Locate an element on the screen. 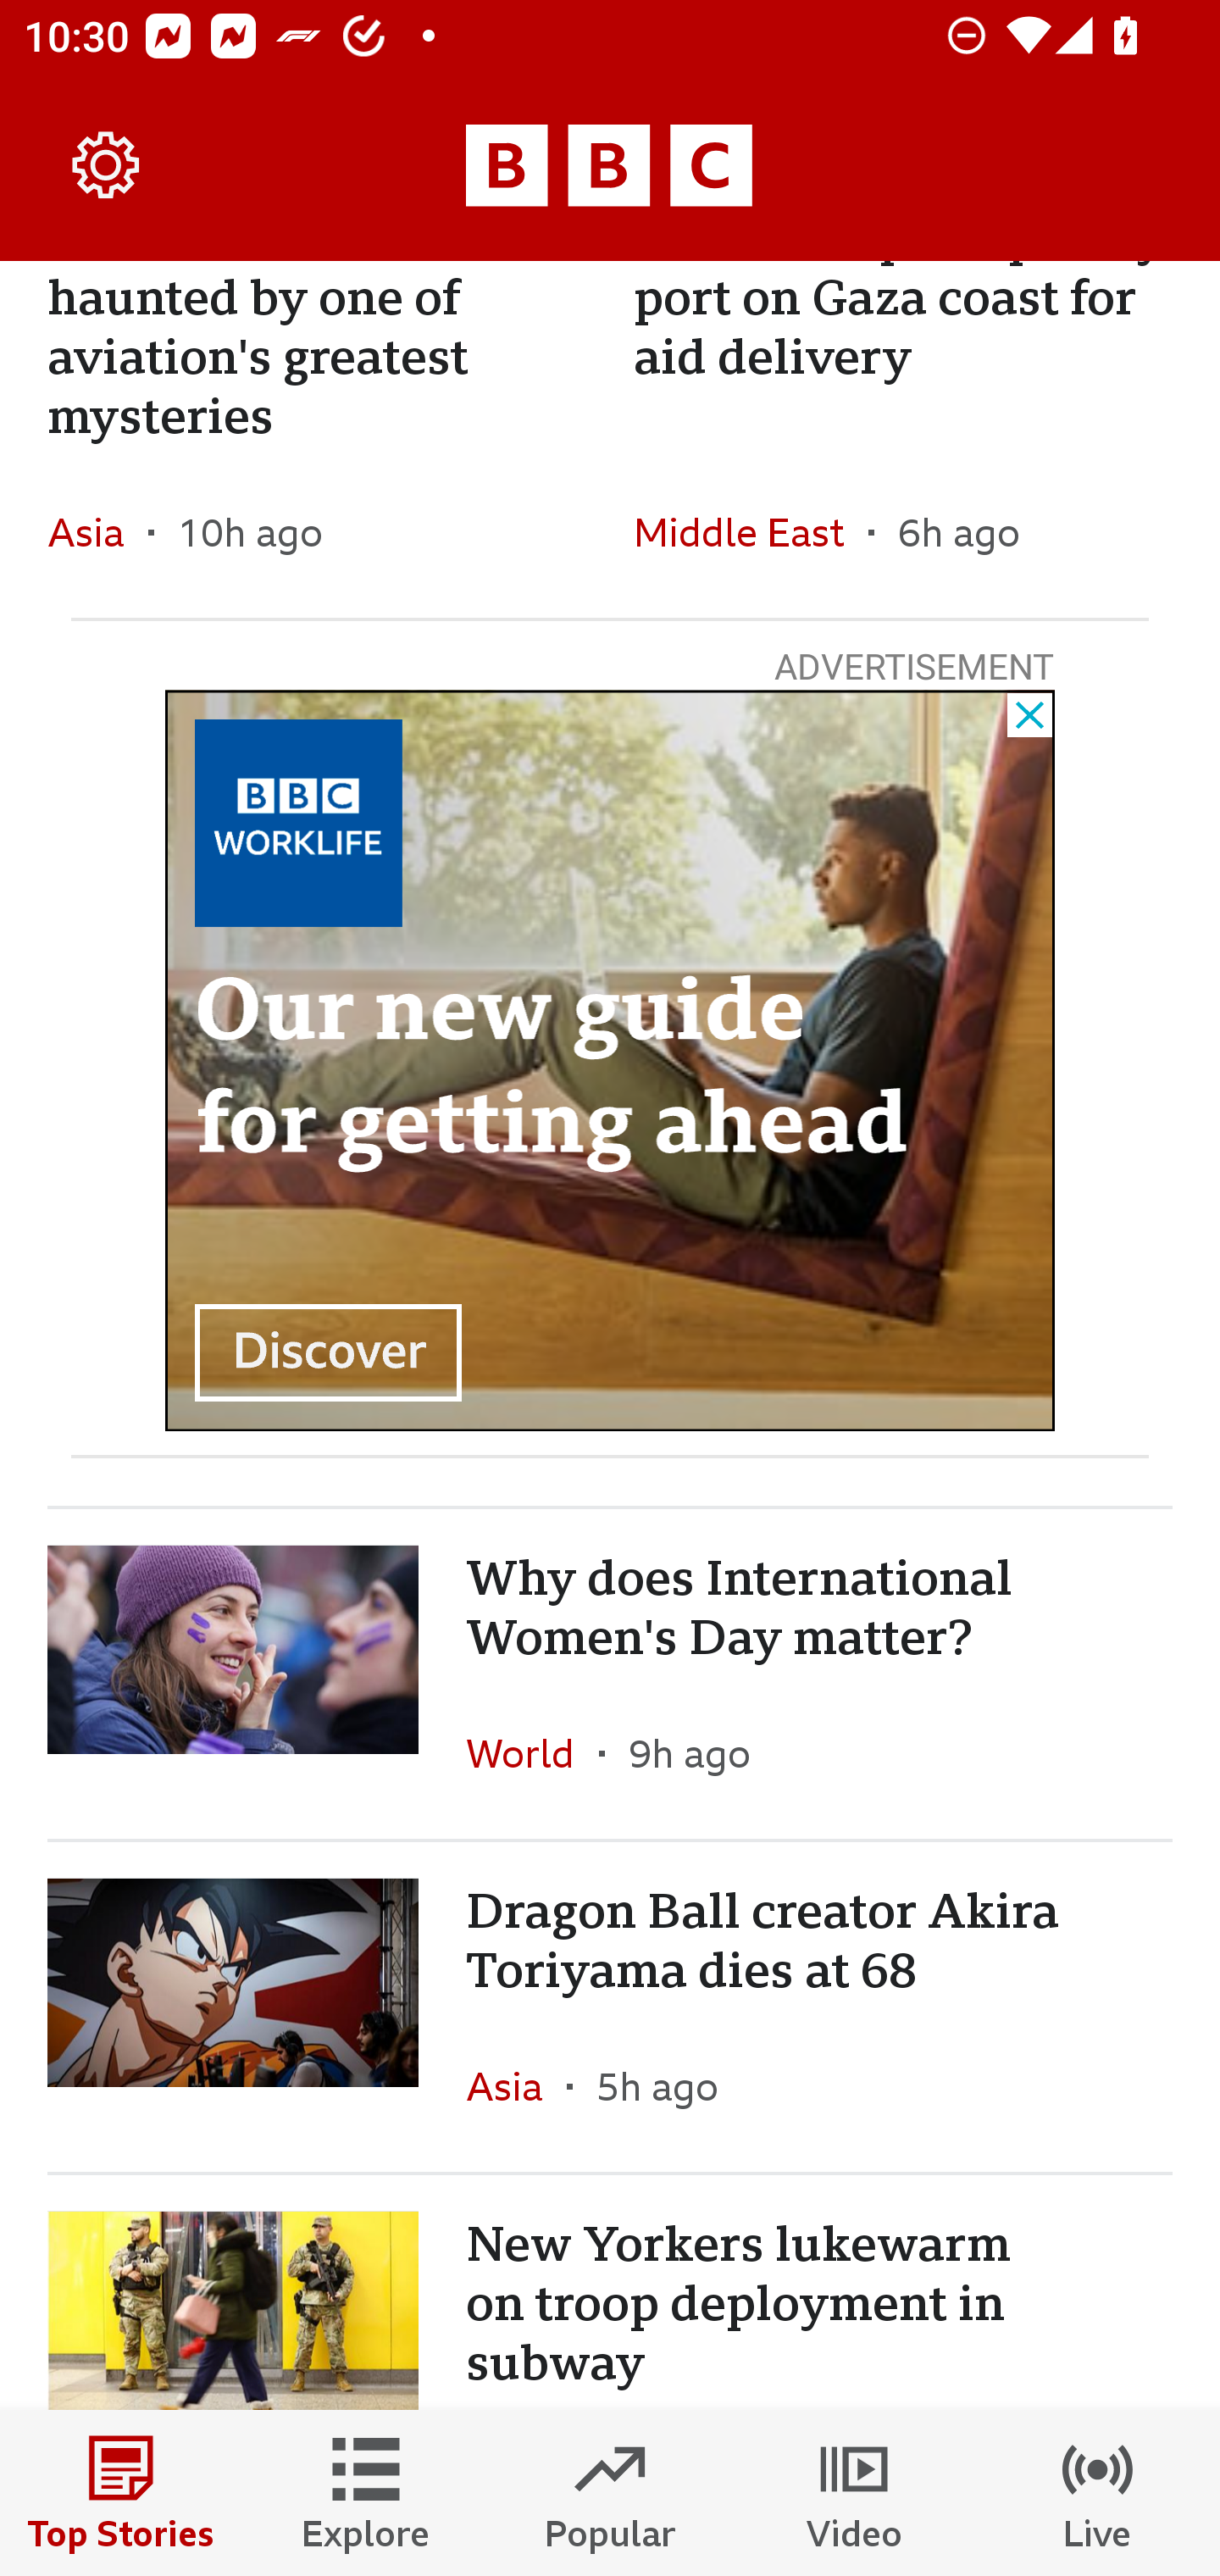 The image size is (1220, 2576). Popular is located at coordinates (610, 2493).